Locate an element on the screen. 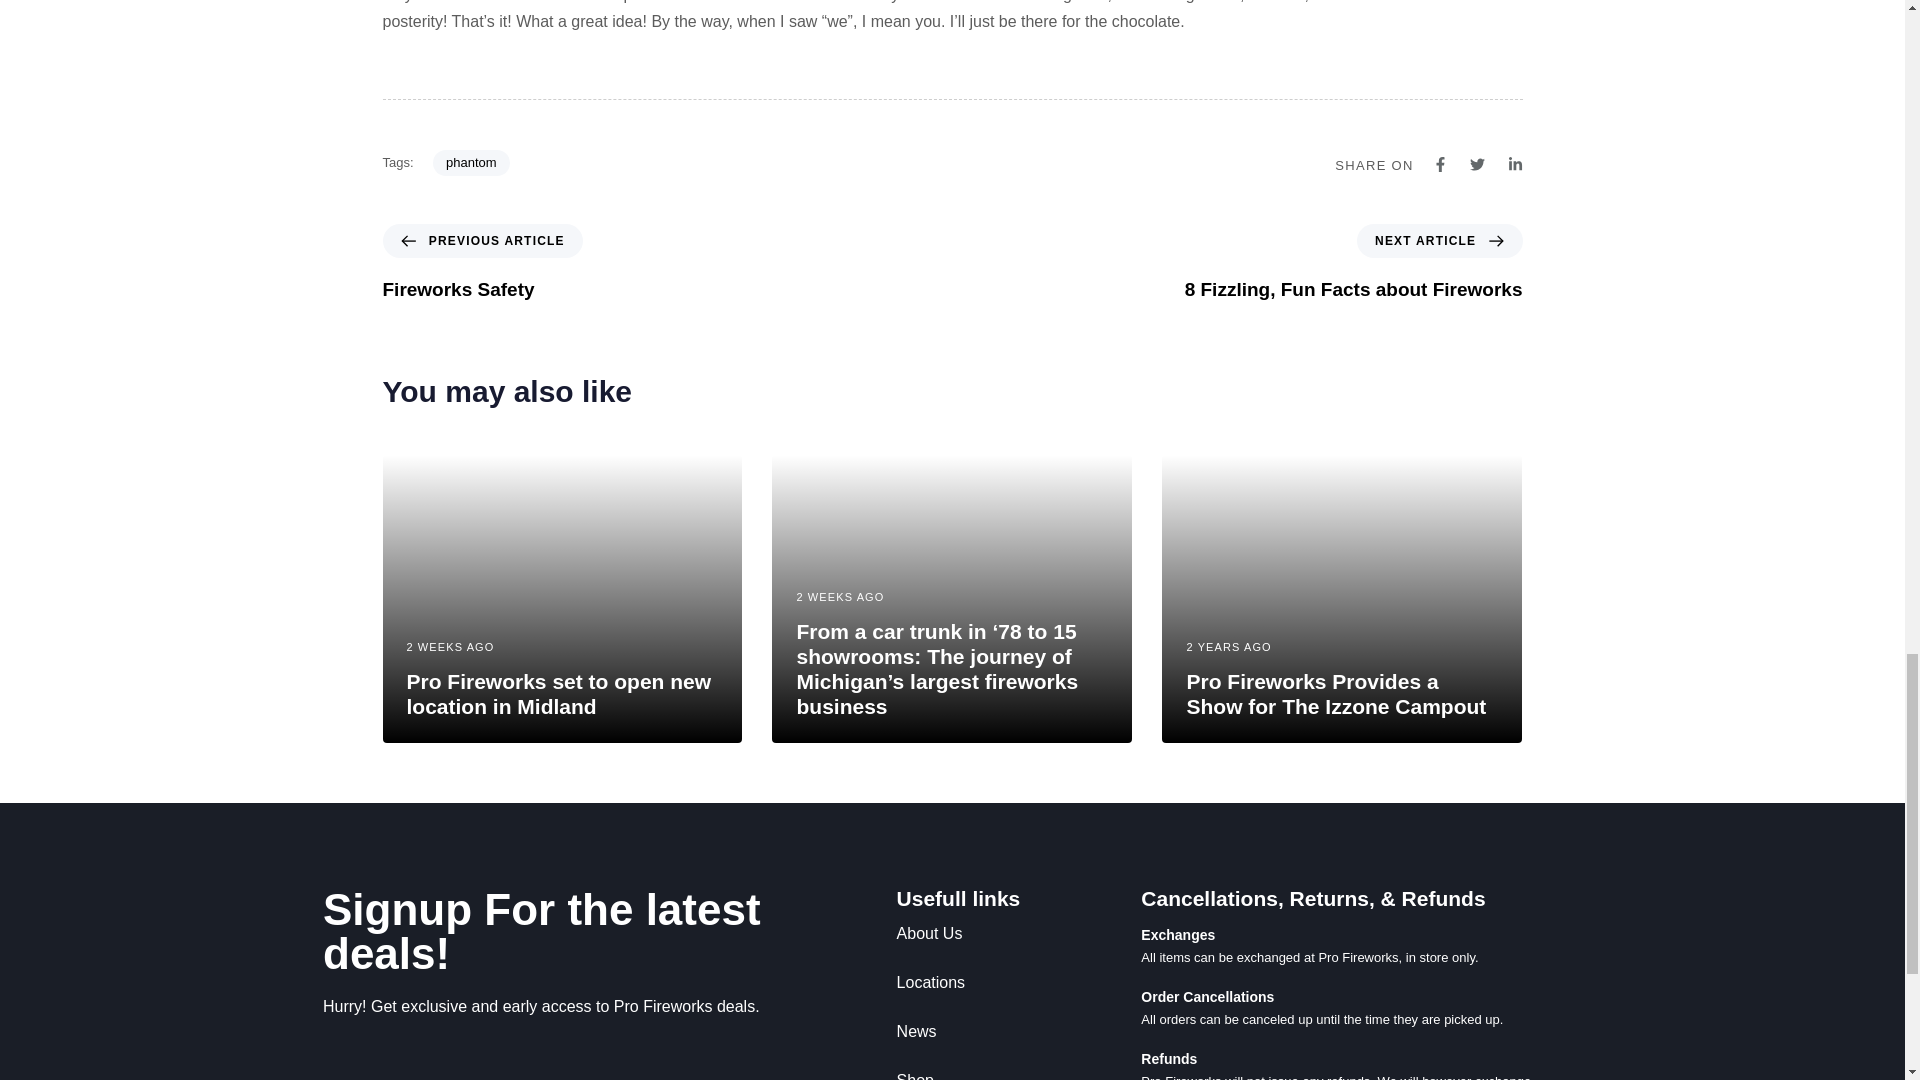 The height and width of the screenshot is (1080, 1920). phantom is located at coordinates (1353, 262).